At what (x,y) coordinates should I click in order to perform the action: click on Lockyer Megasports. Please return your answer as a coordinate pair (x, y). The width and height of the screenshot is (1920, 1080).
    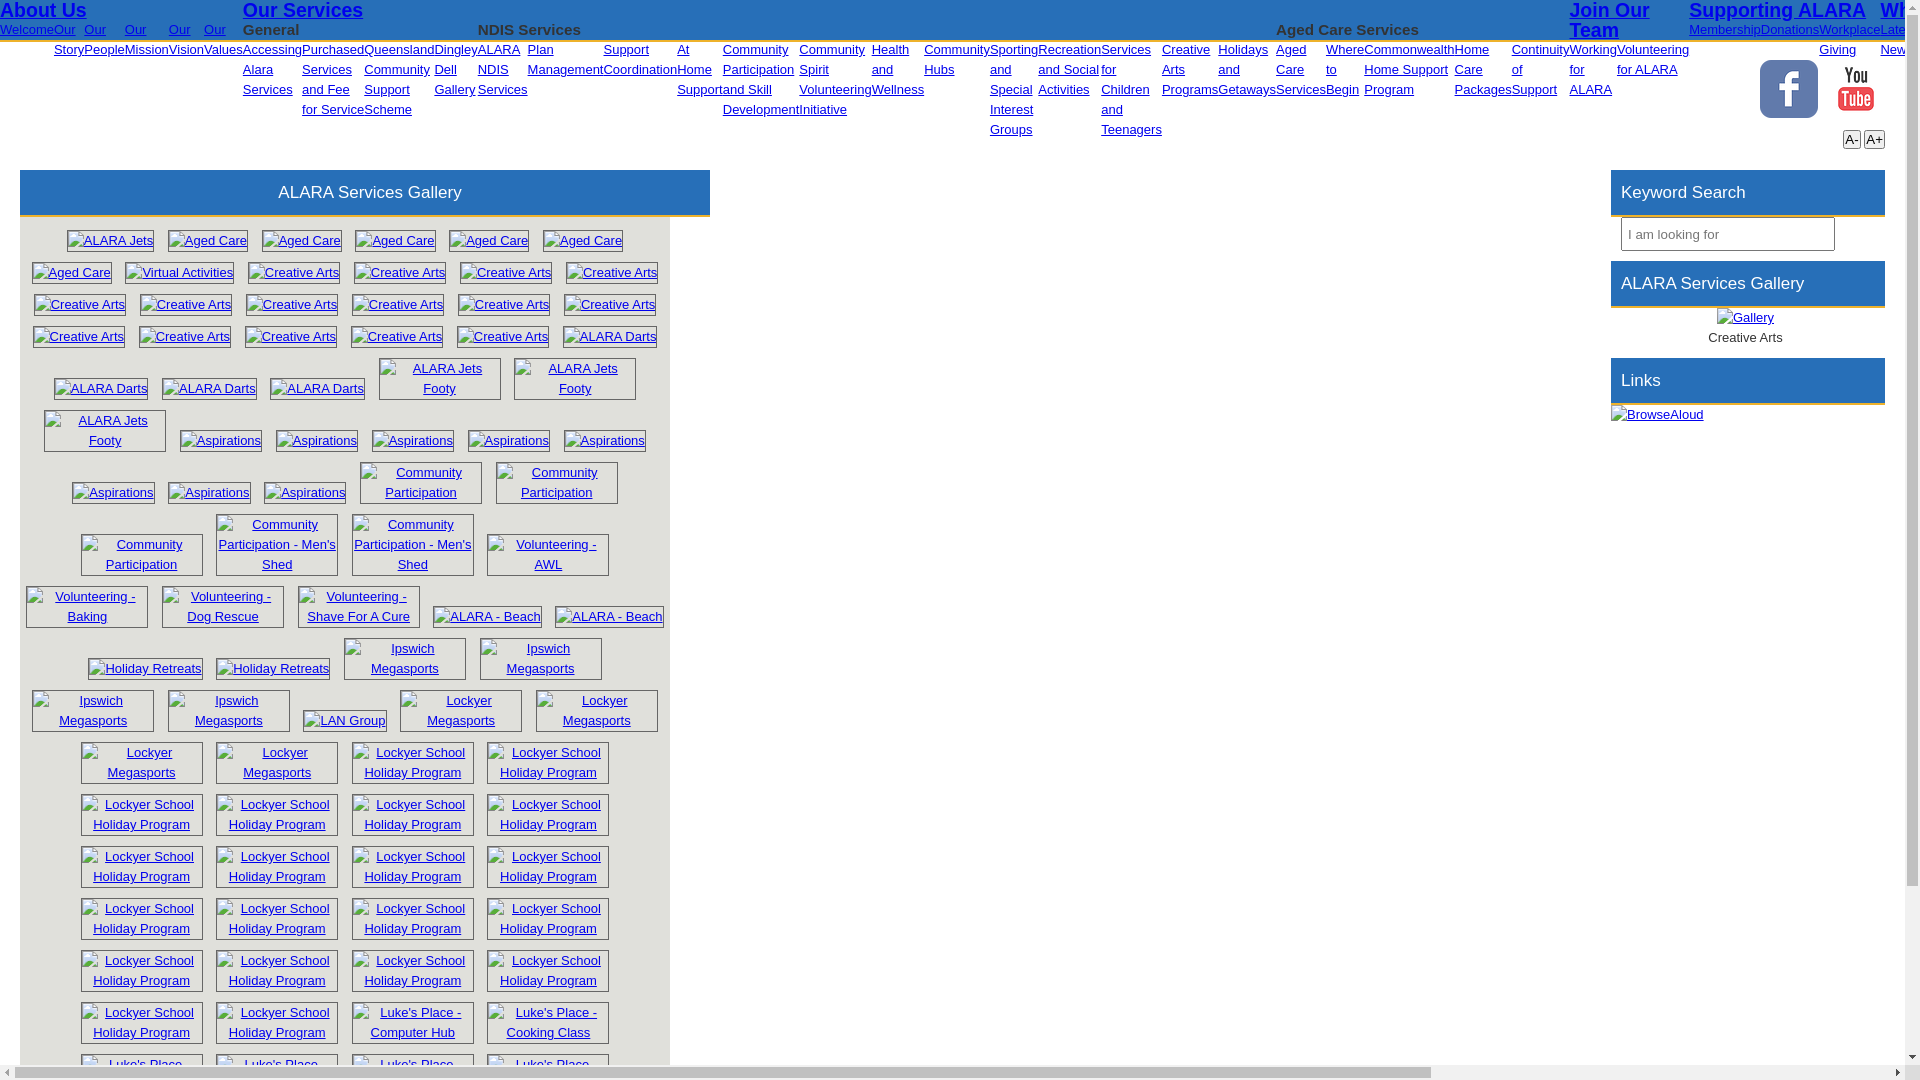
    Looking at the image, I should click on (142, 772).